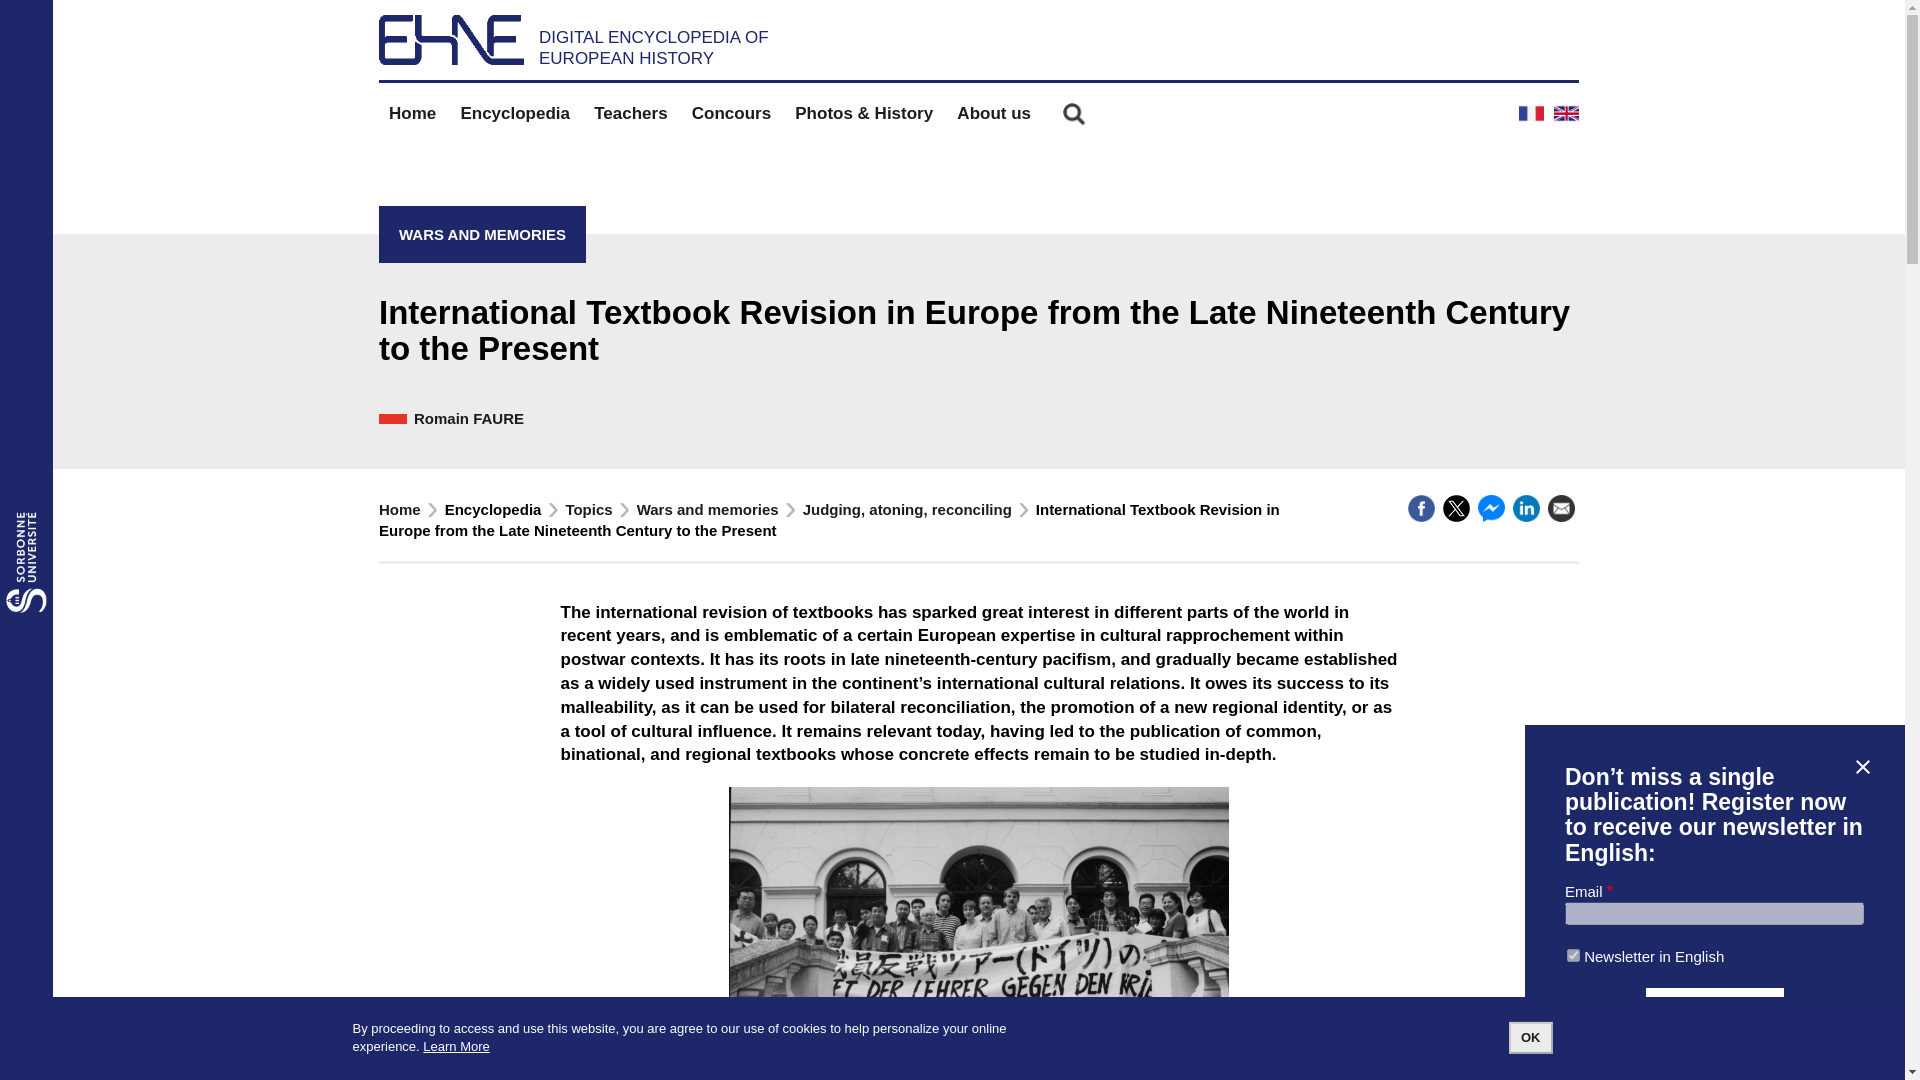 The width and height of the screenshot is (1920, 1080). I want to click on Topics, so click(588, 510).